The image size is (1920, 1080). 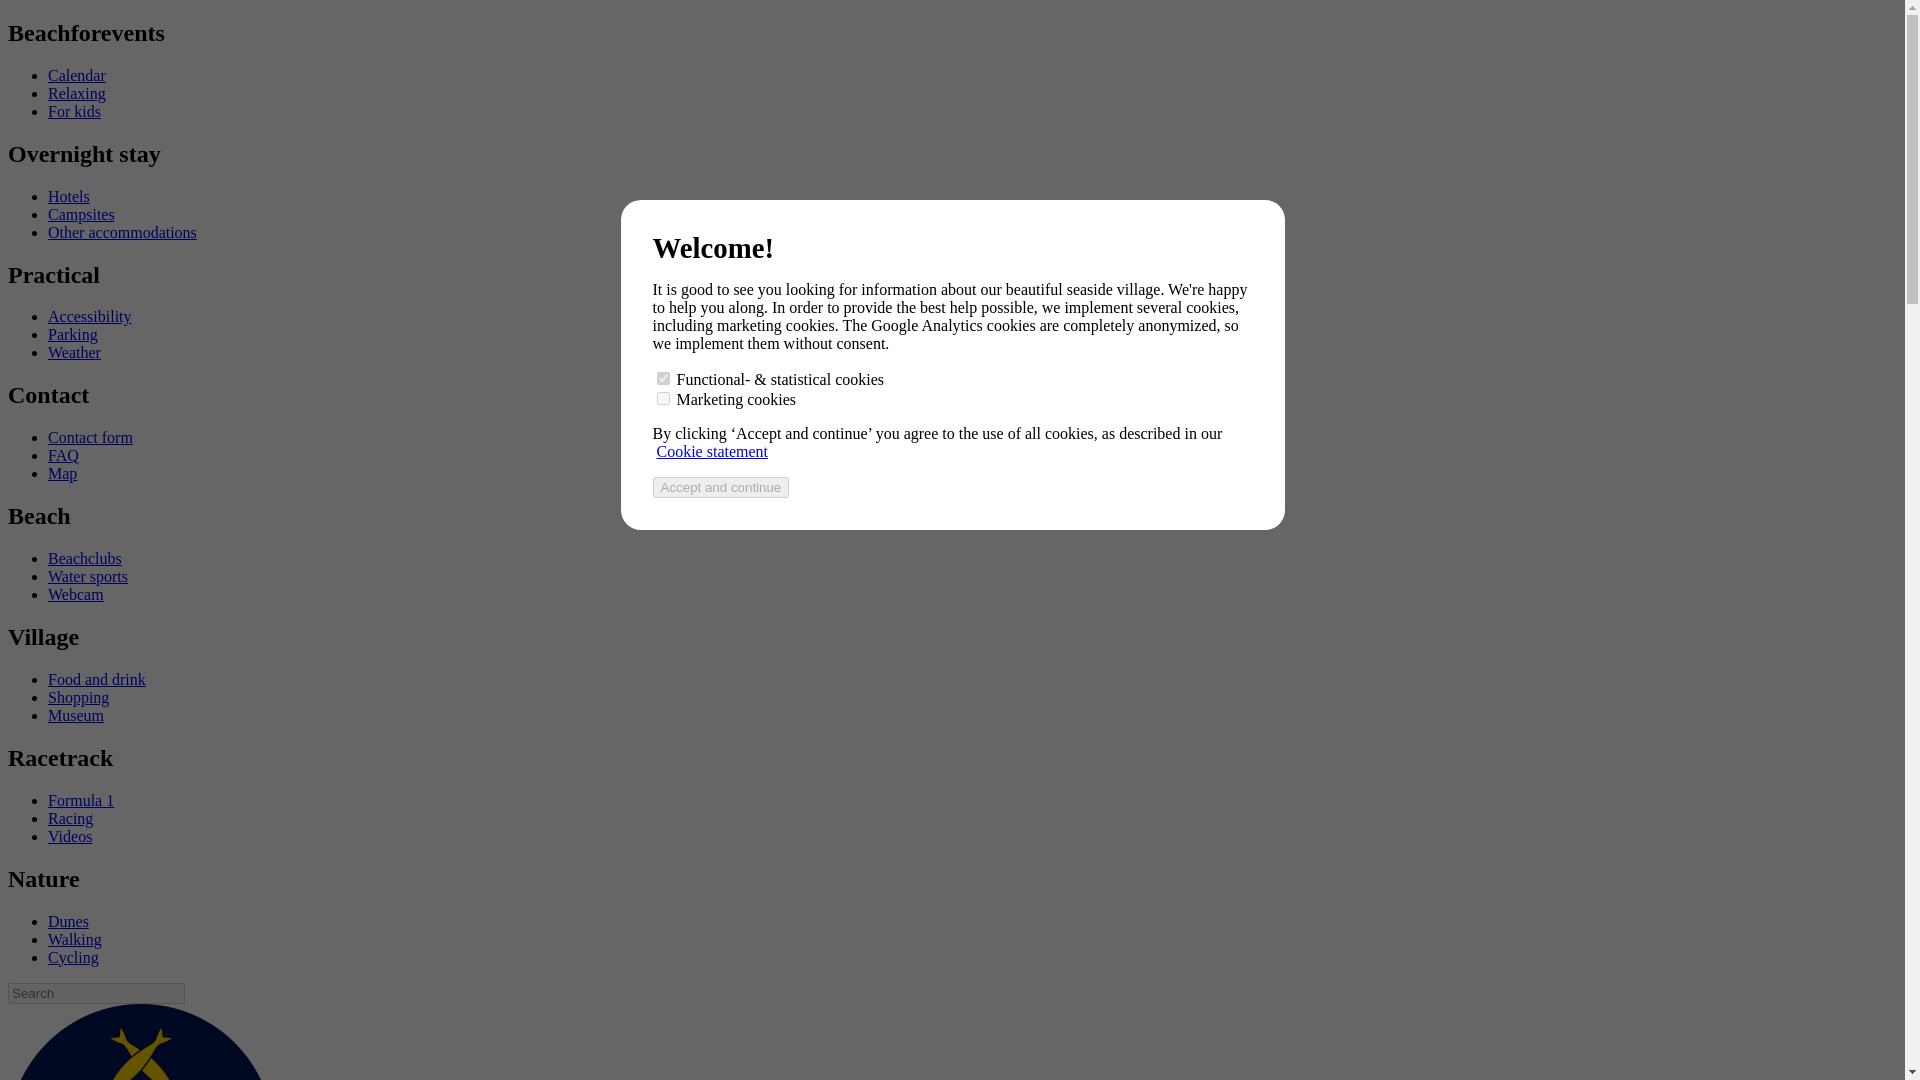 What do you see at coordinates (96, 678) in the screenshot?
I see `Food and drink` at bounding box center [96, 678].